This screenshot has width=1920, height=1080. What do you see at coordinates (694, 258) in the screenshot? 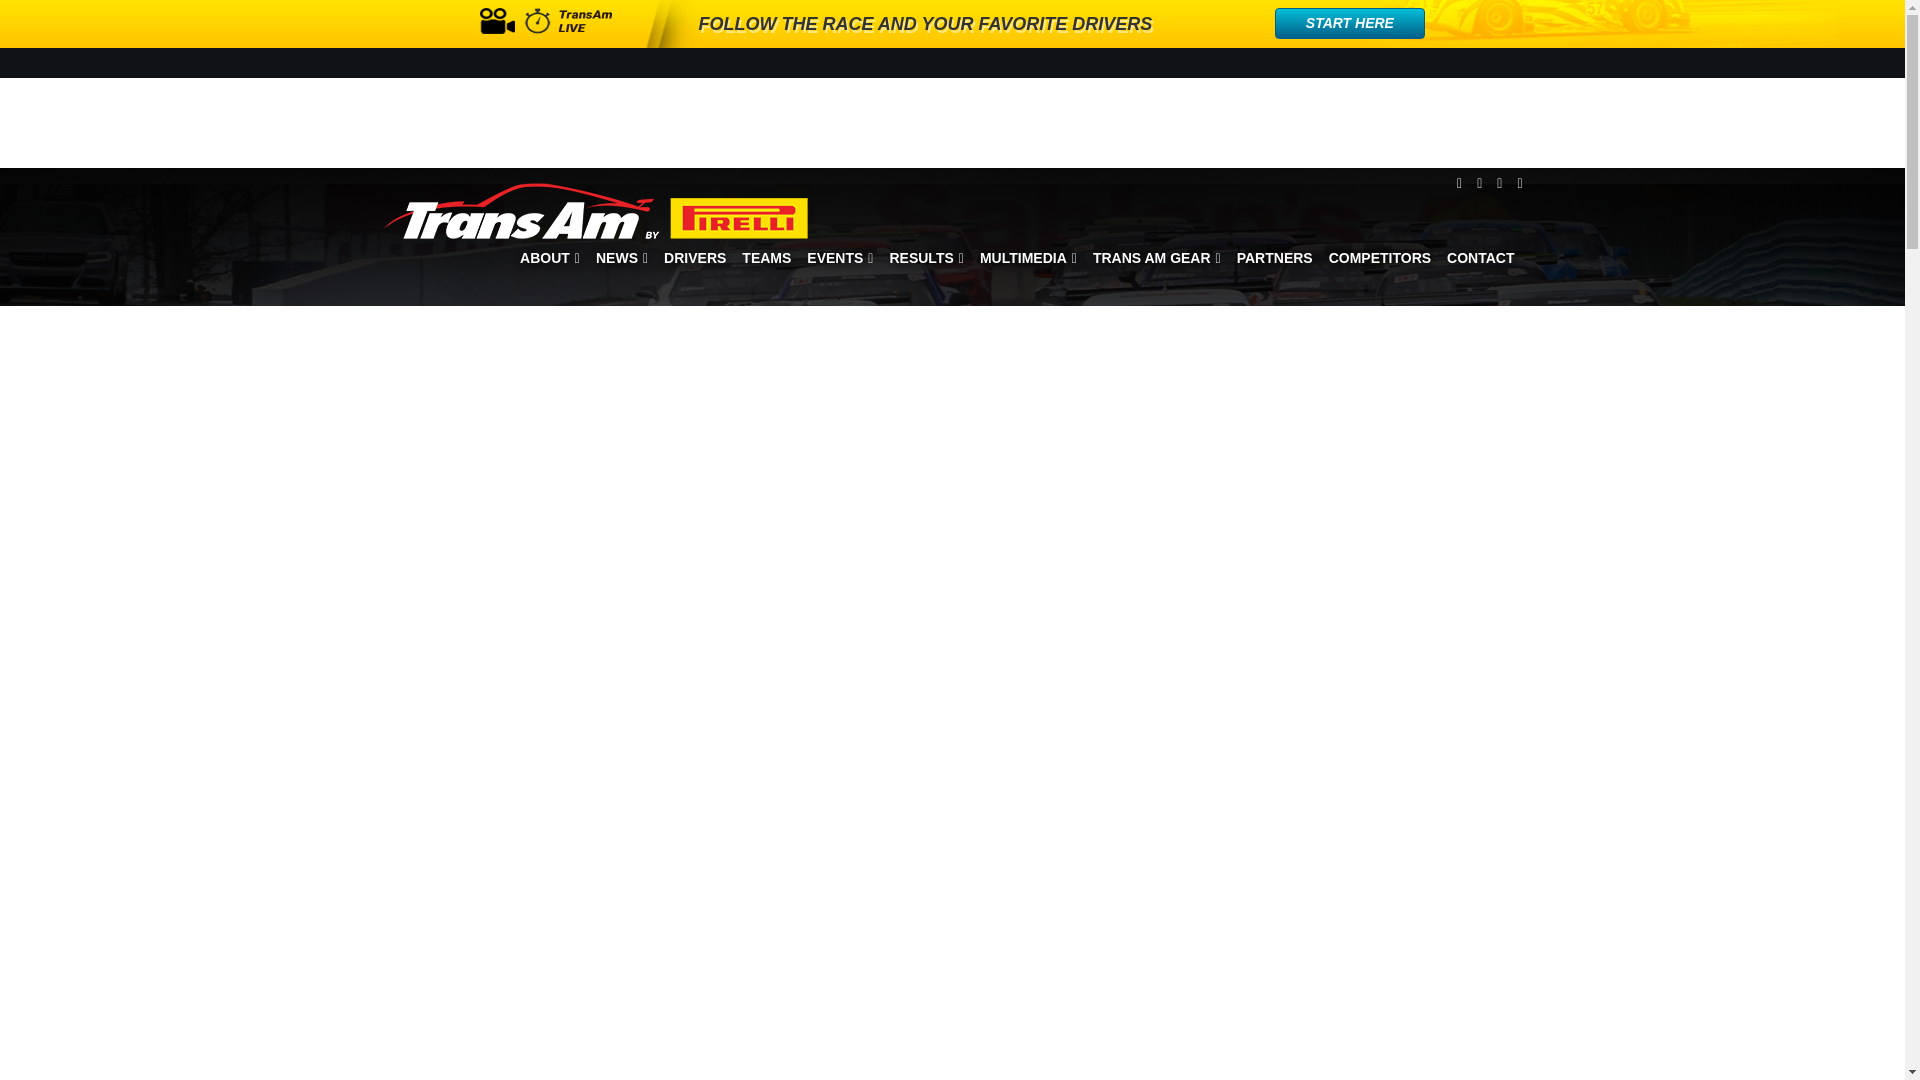
I see `DRIVERS` at bounding box center [694, 258].